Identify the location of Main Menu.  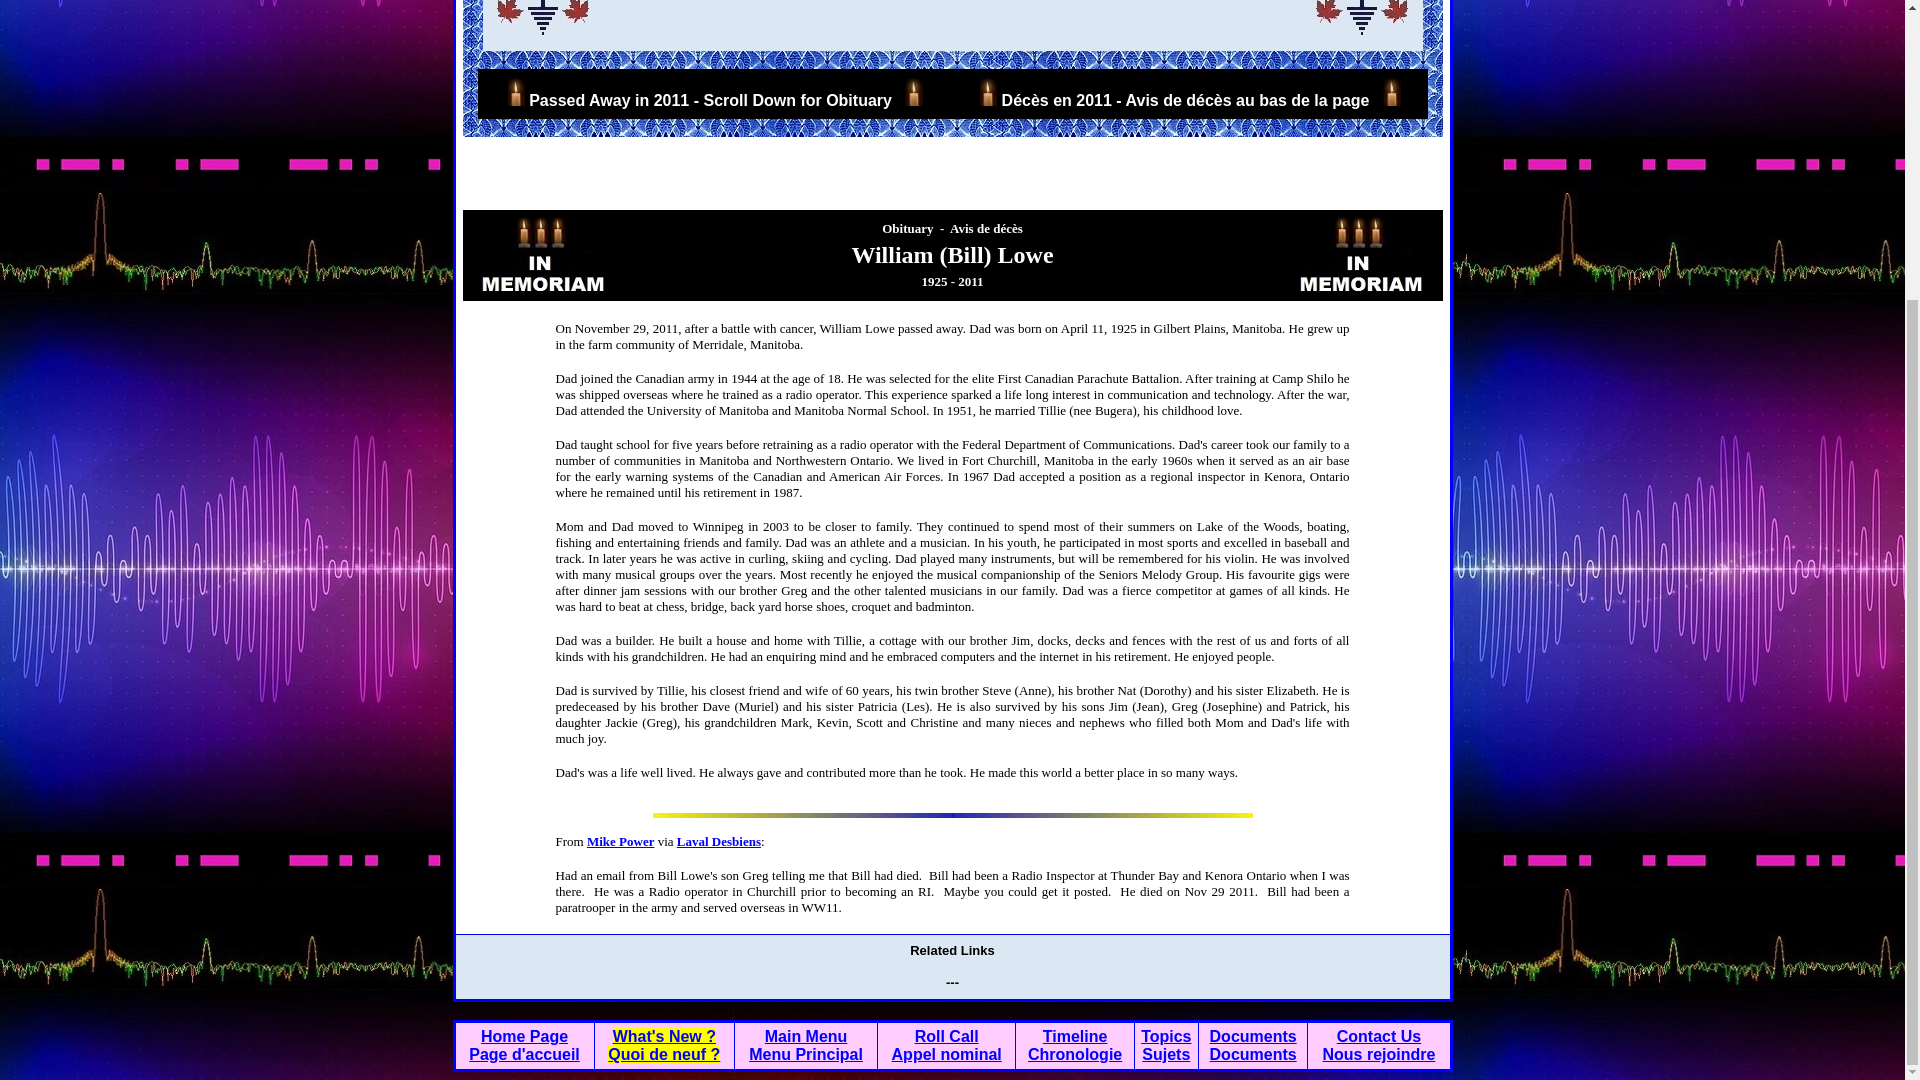
(806, 1036).